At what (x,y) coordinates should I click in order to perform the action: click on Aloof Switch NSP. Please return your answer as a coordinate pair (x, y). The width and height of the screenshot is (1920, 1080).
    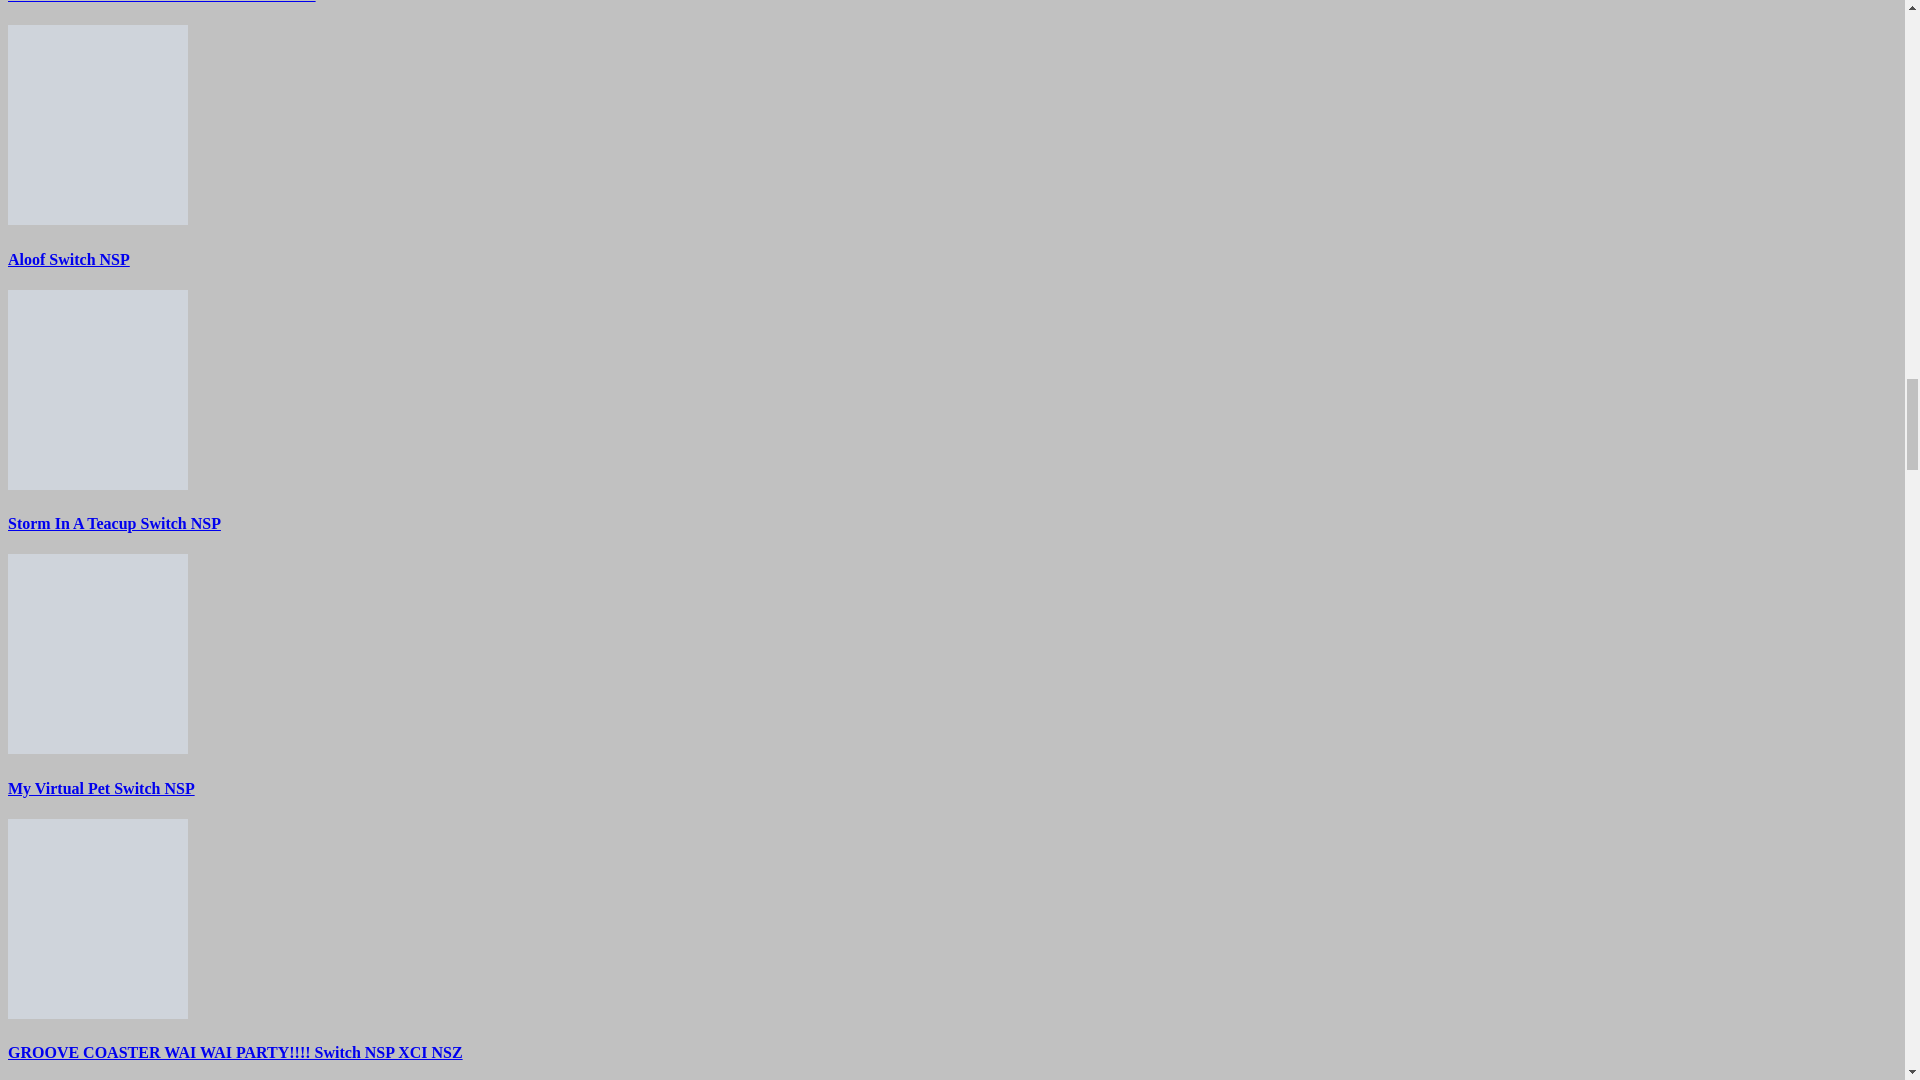
    Looking at the image, I should click on (98, 124).